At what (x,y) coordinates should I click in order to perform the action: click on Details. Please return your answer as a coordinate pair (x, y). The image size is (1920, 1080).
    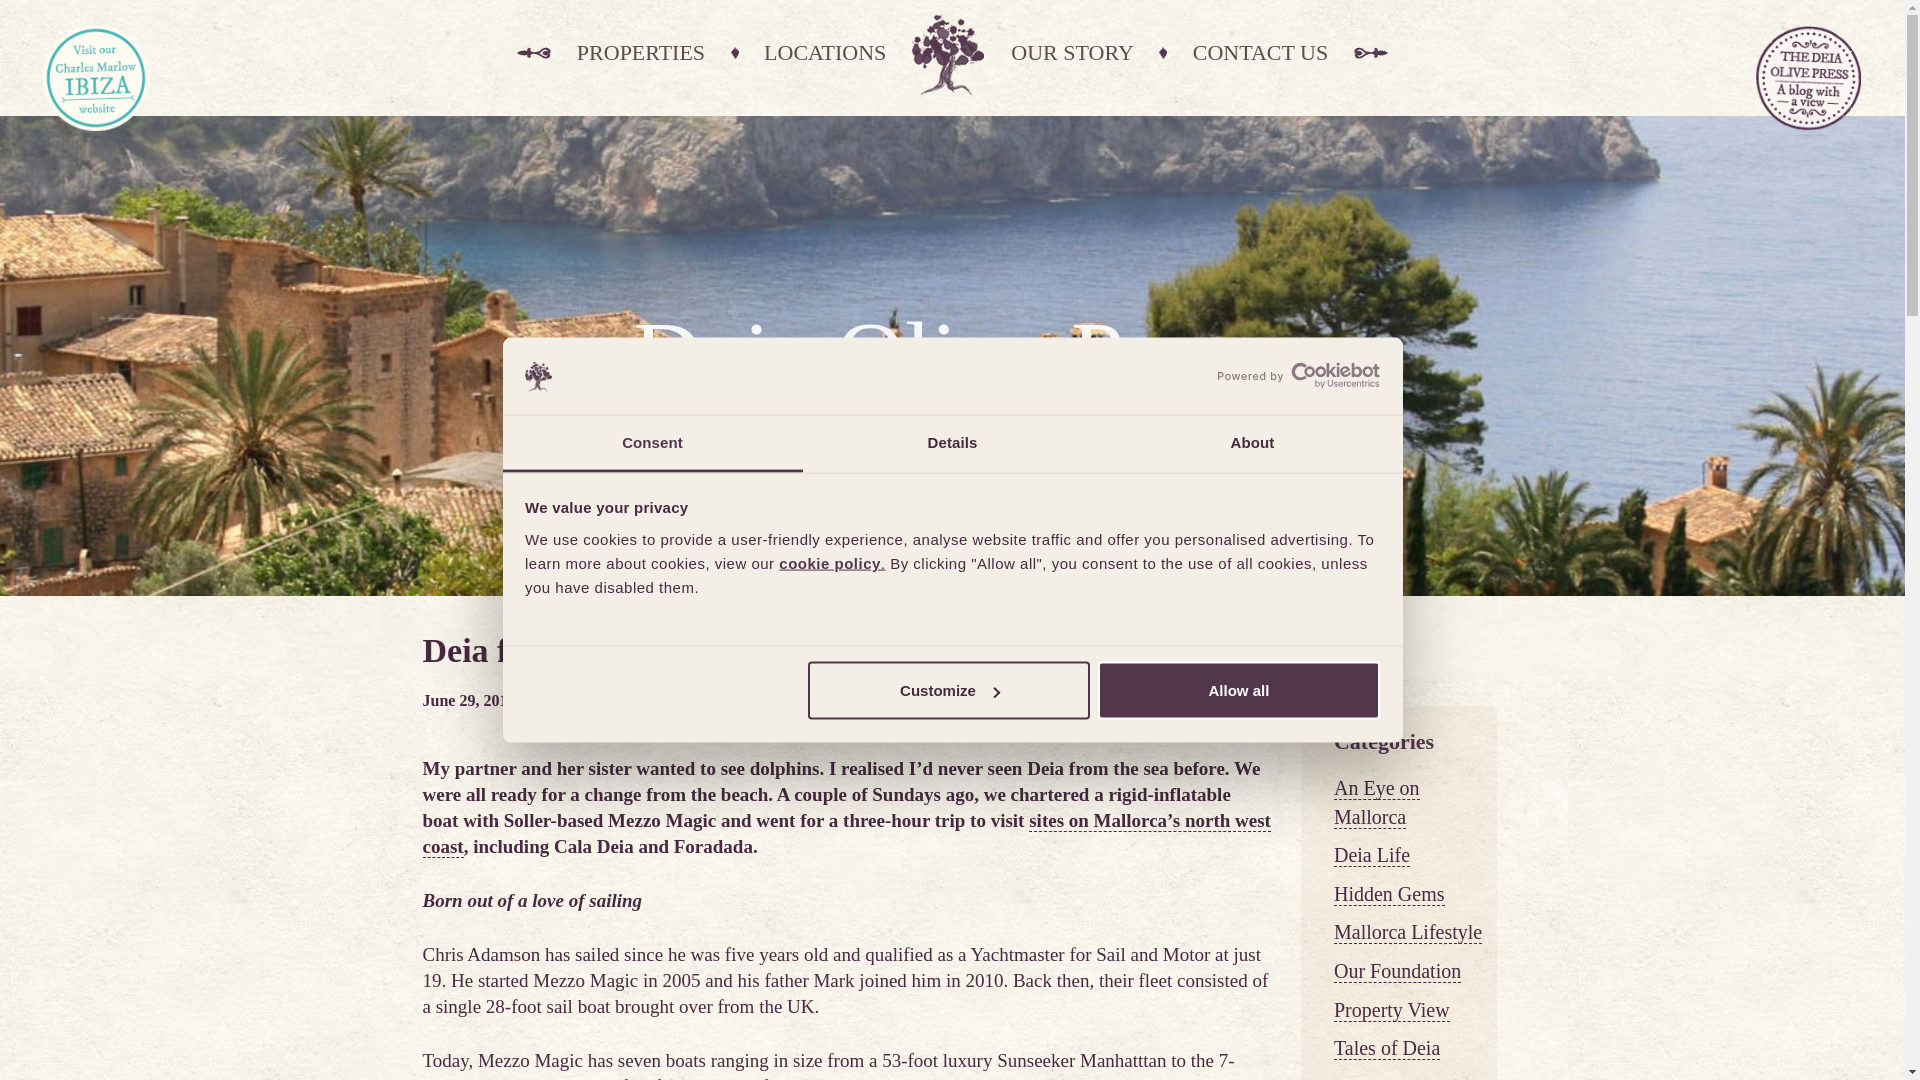
    Looking at the image, I should click on (952, 442).